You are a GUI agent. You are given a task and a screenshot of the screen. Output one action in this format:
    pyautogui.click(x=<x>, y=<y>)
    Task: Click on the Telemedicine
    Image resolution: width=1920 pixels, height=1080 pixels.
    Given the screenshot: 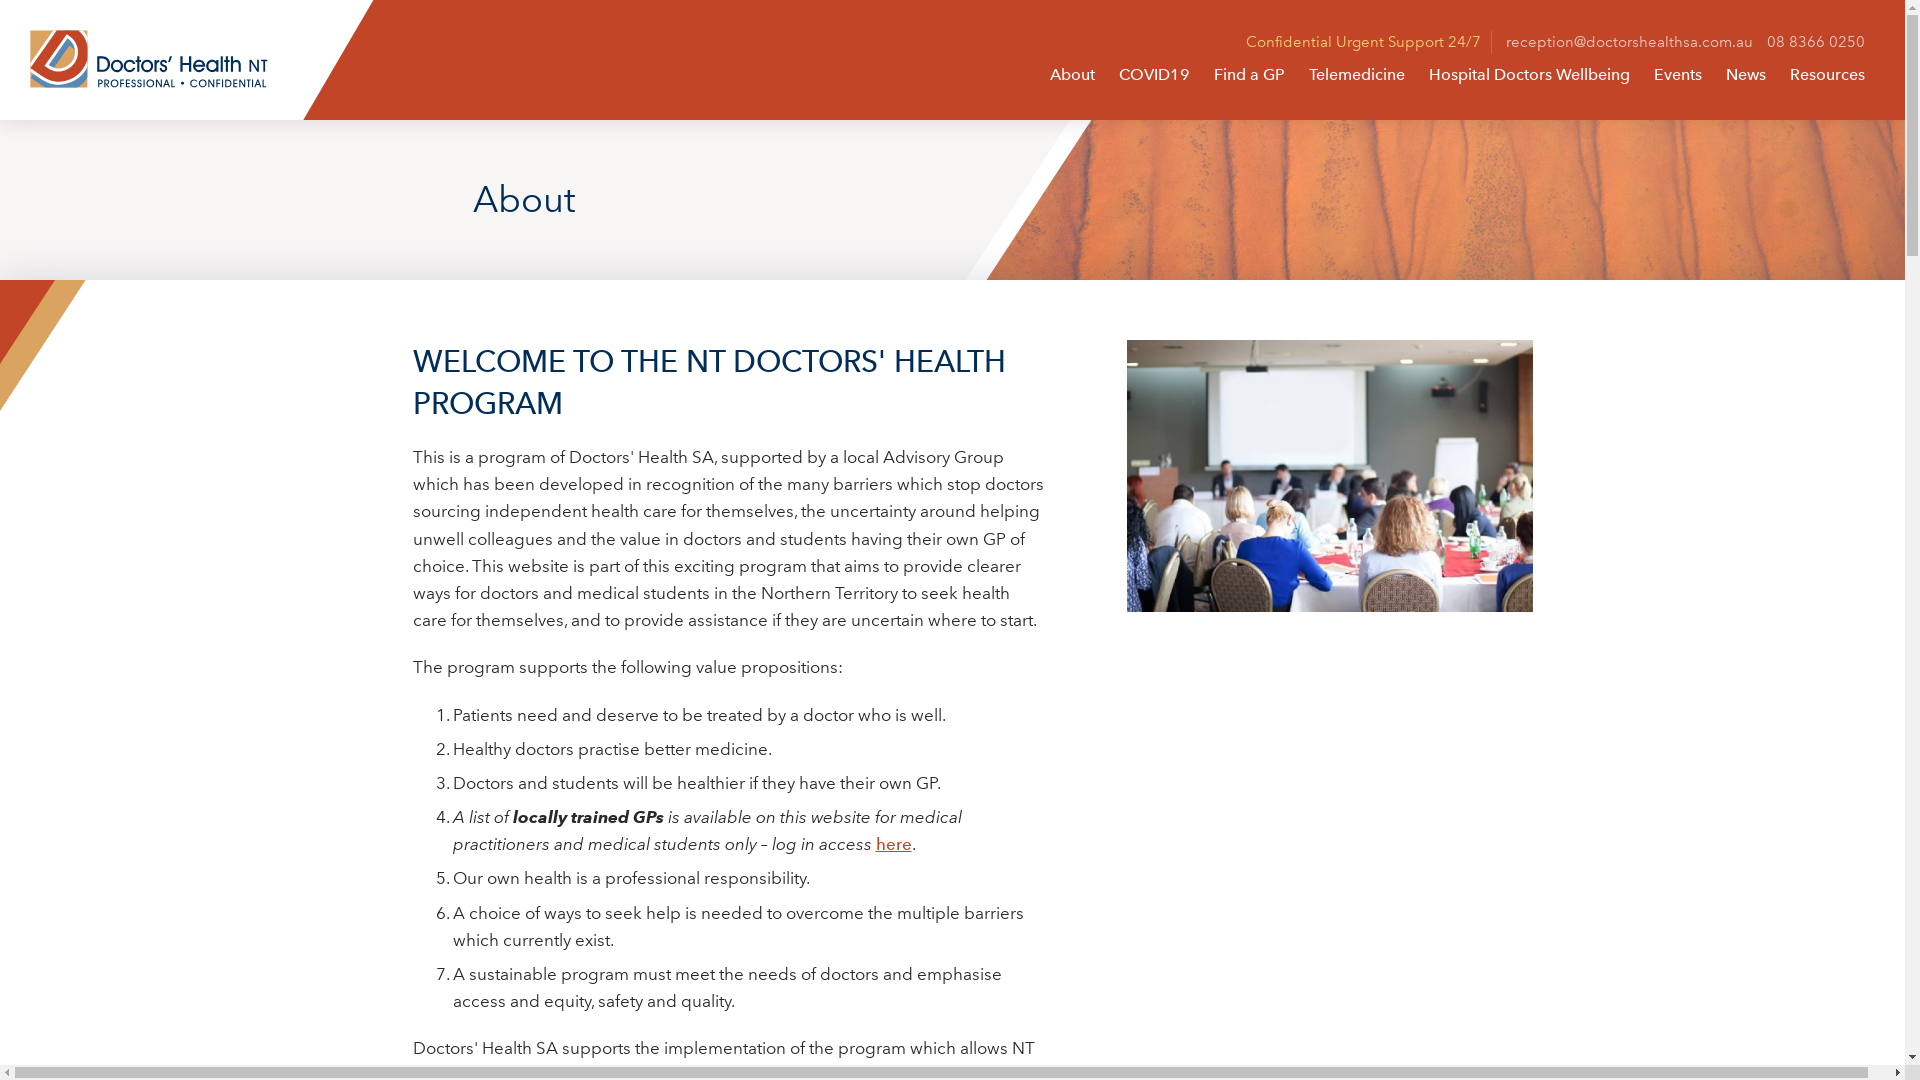 What is the action you would take?
    pyautogui.click(x=1357, y=75)
    